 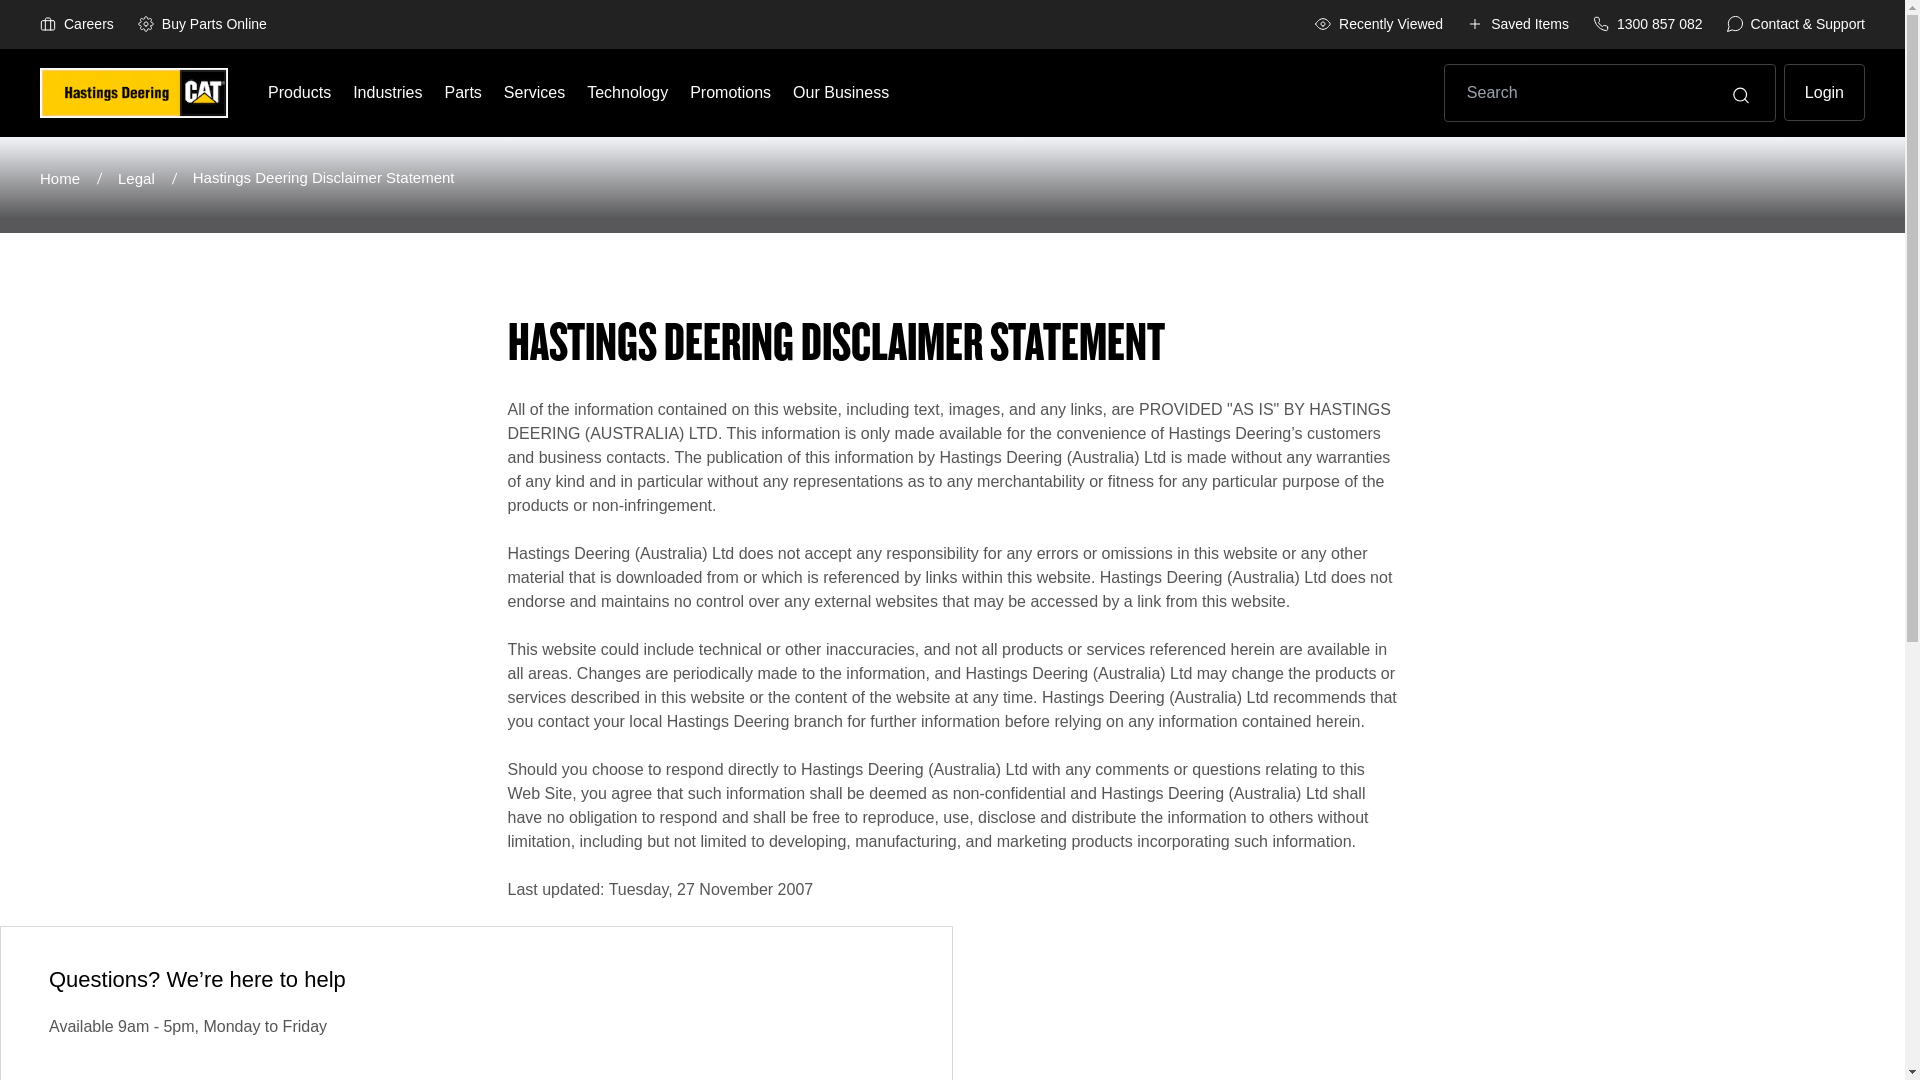 I want to click on Promotions, so click(x=730, y=92).